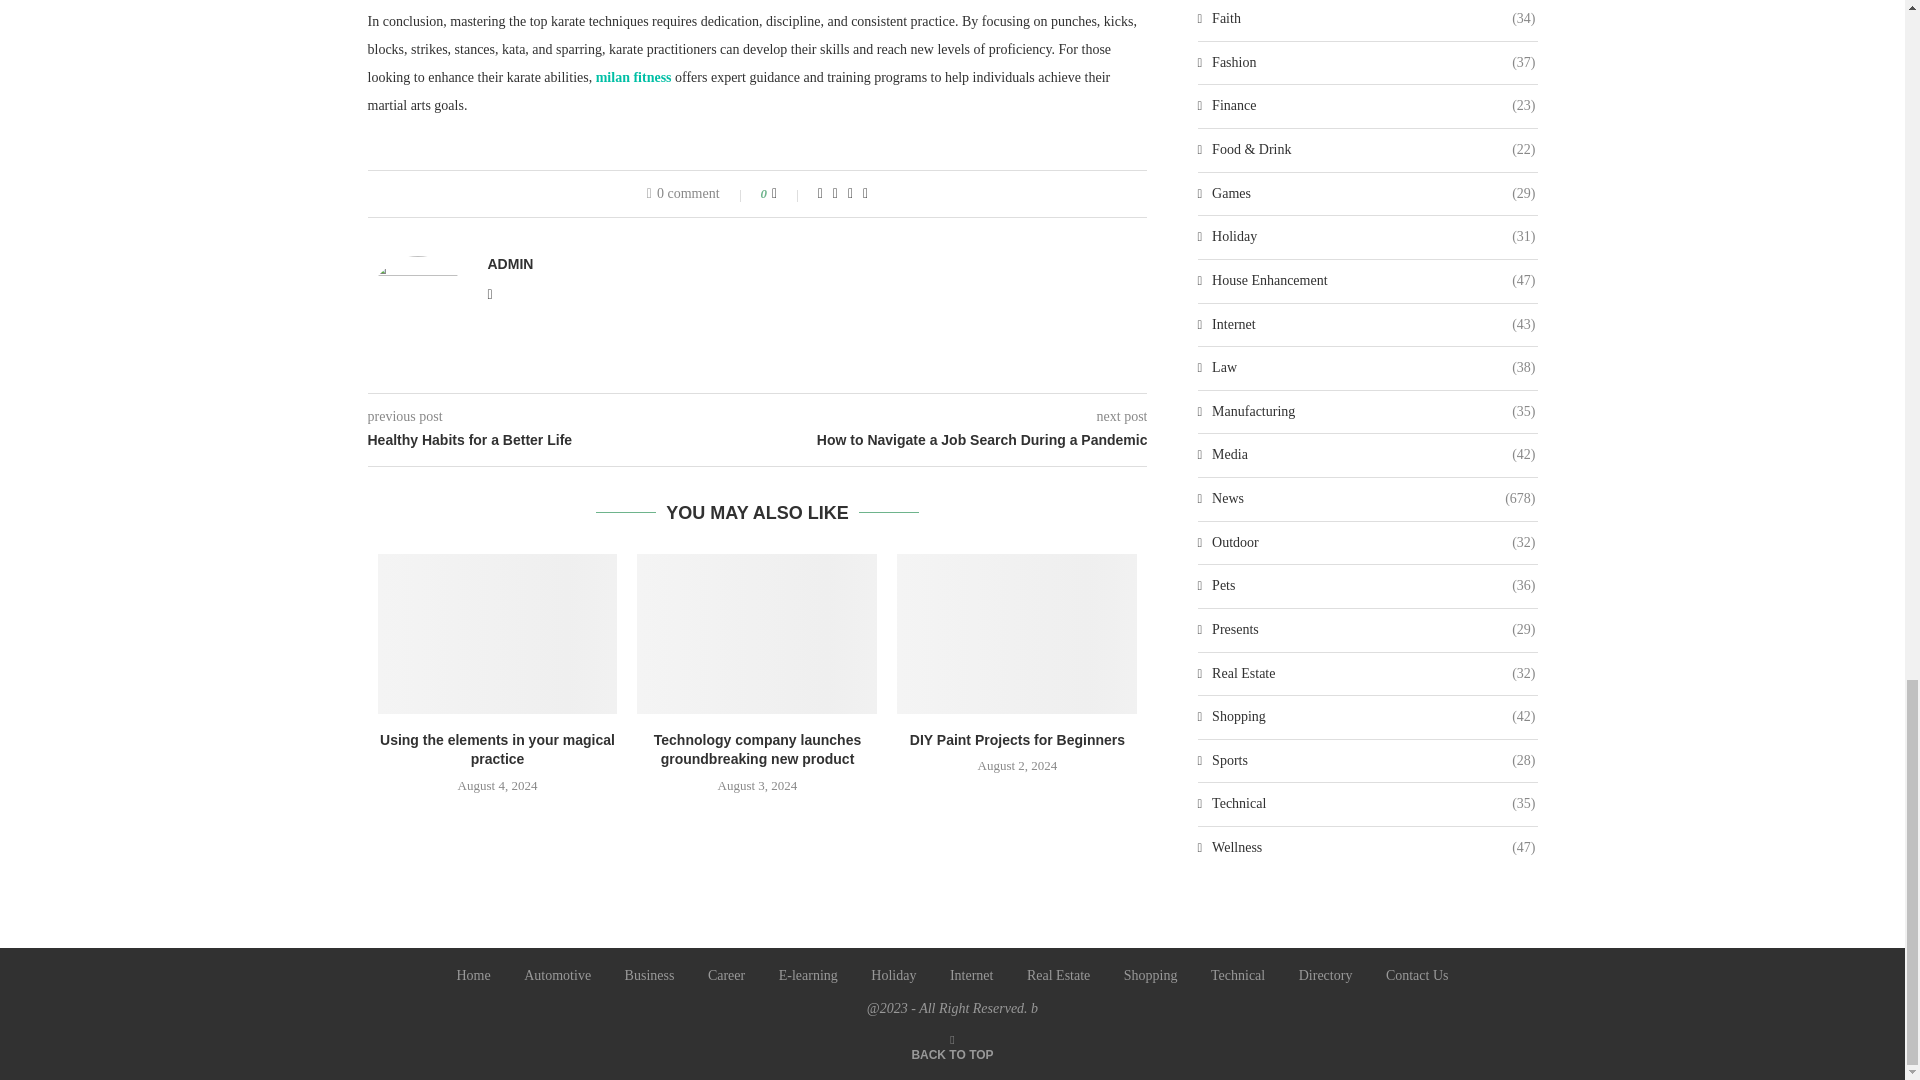  Describe the element at coordinates (634, 78) in the screenshot. I see `milan fitness` at that location.